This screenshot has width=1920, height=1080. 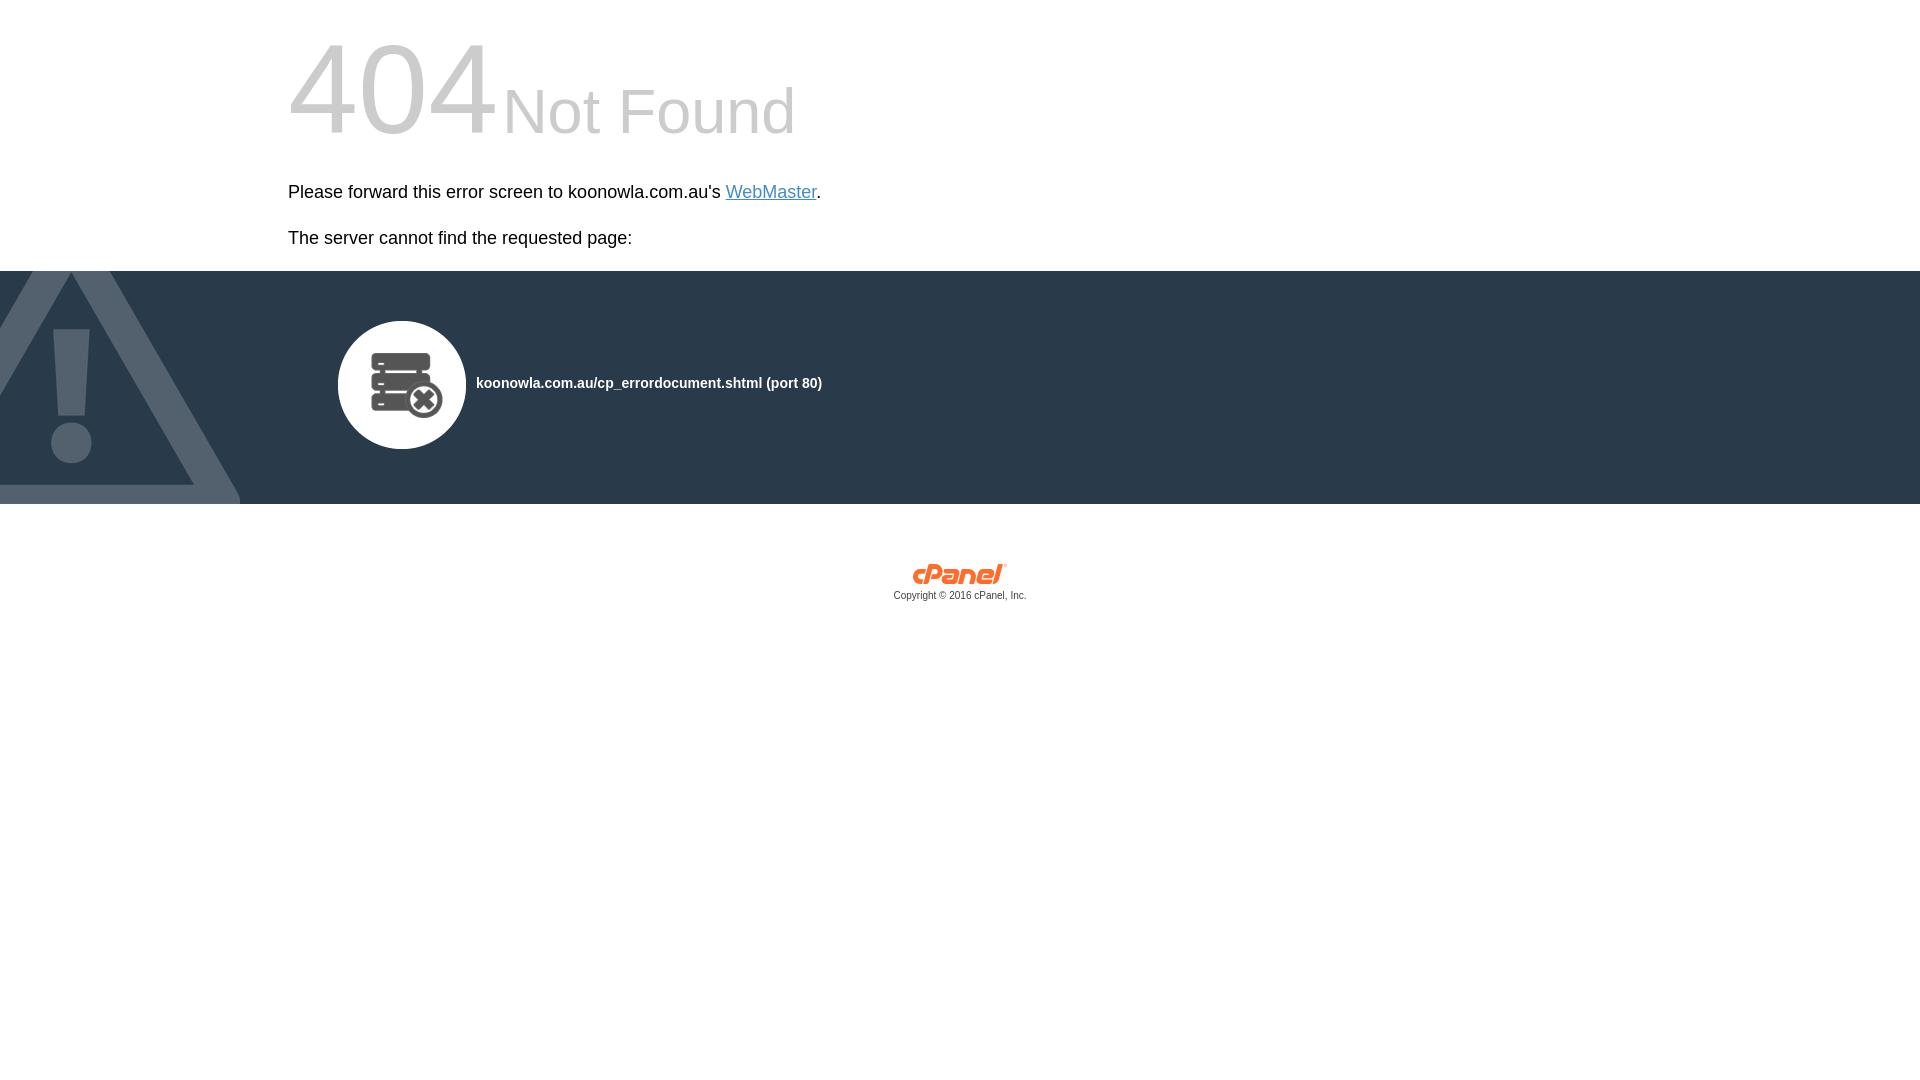 What do you see at coordinates (772, 192) in the screenshot?
I see `WebMaster` at bounding box center [772, 192].